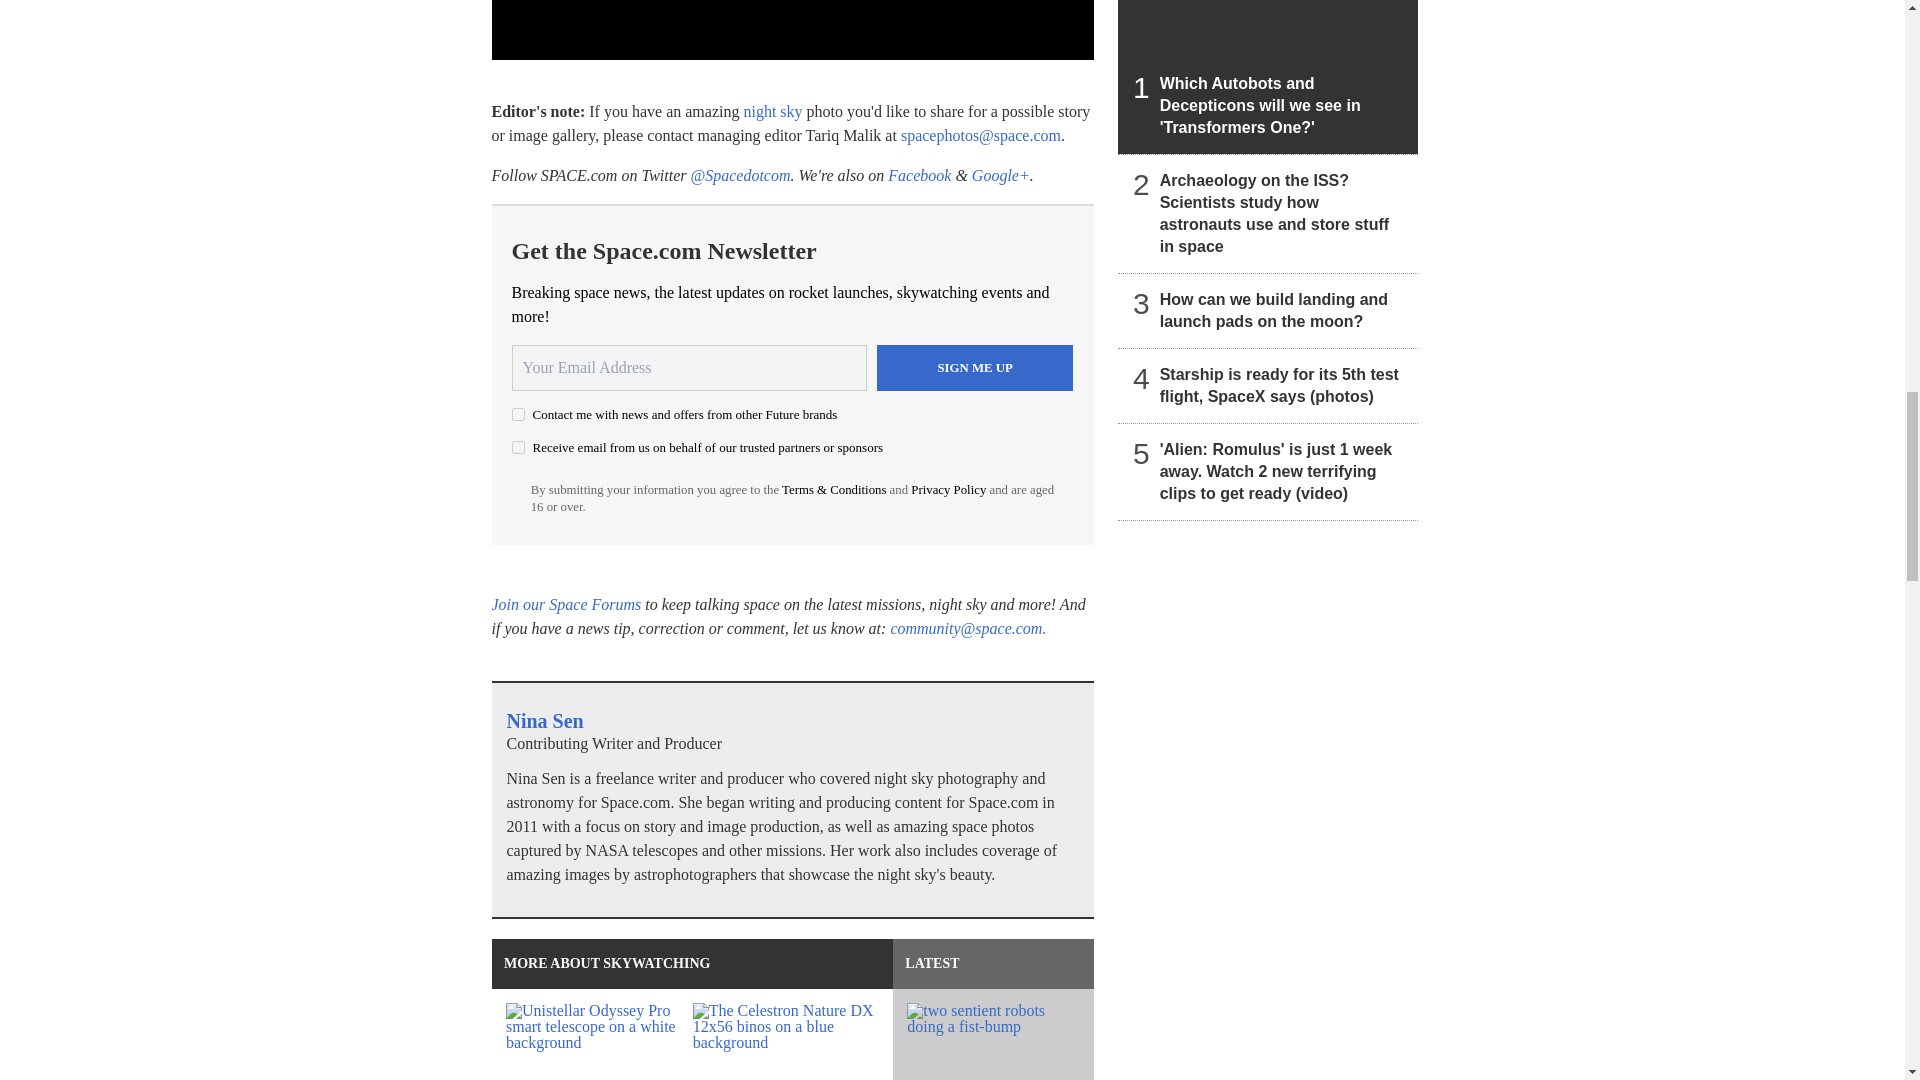 This screenshot has height=1080, width=1920. What do you see at coordinates (518, 414) in the screenshot?
I see `on` at bounding box center [518, 414].